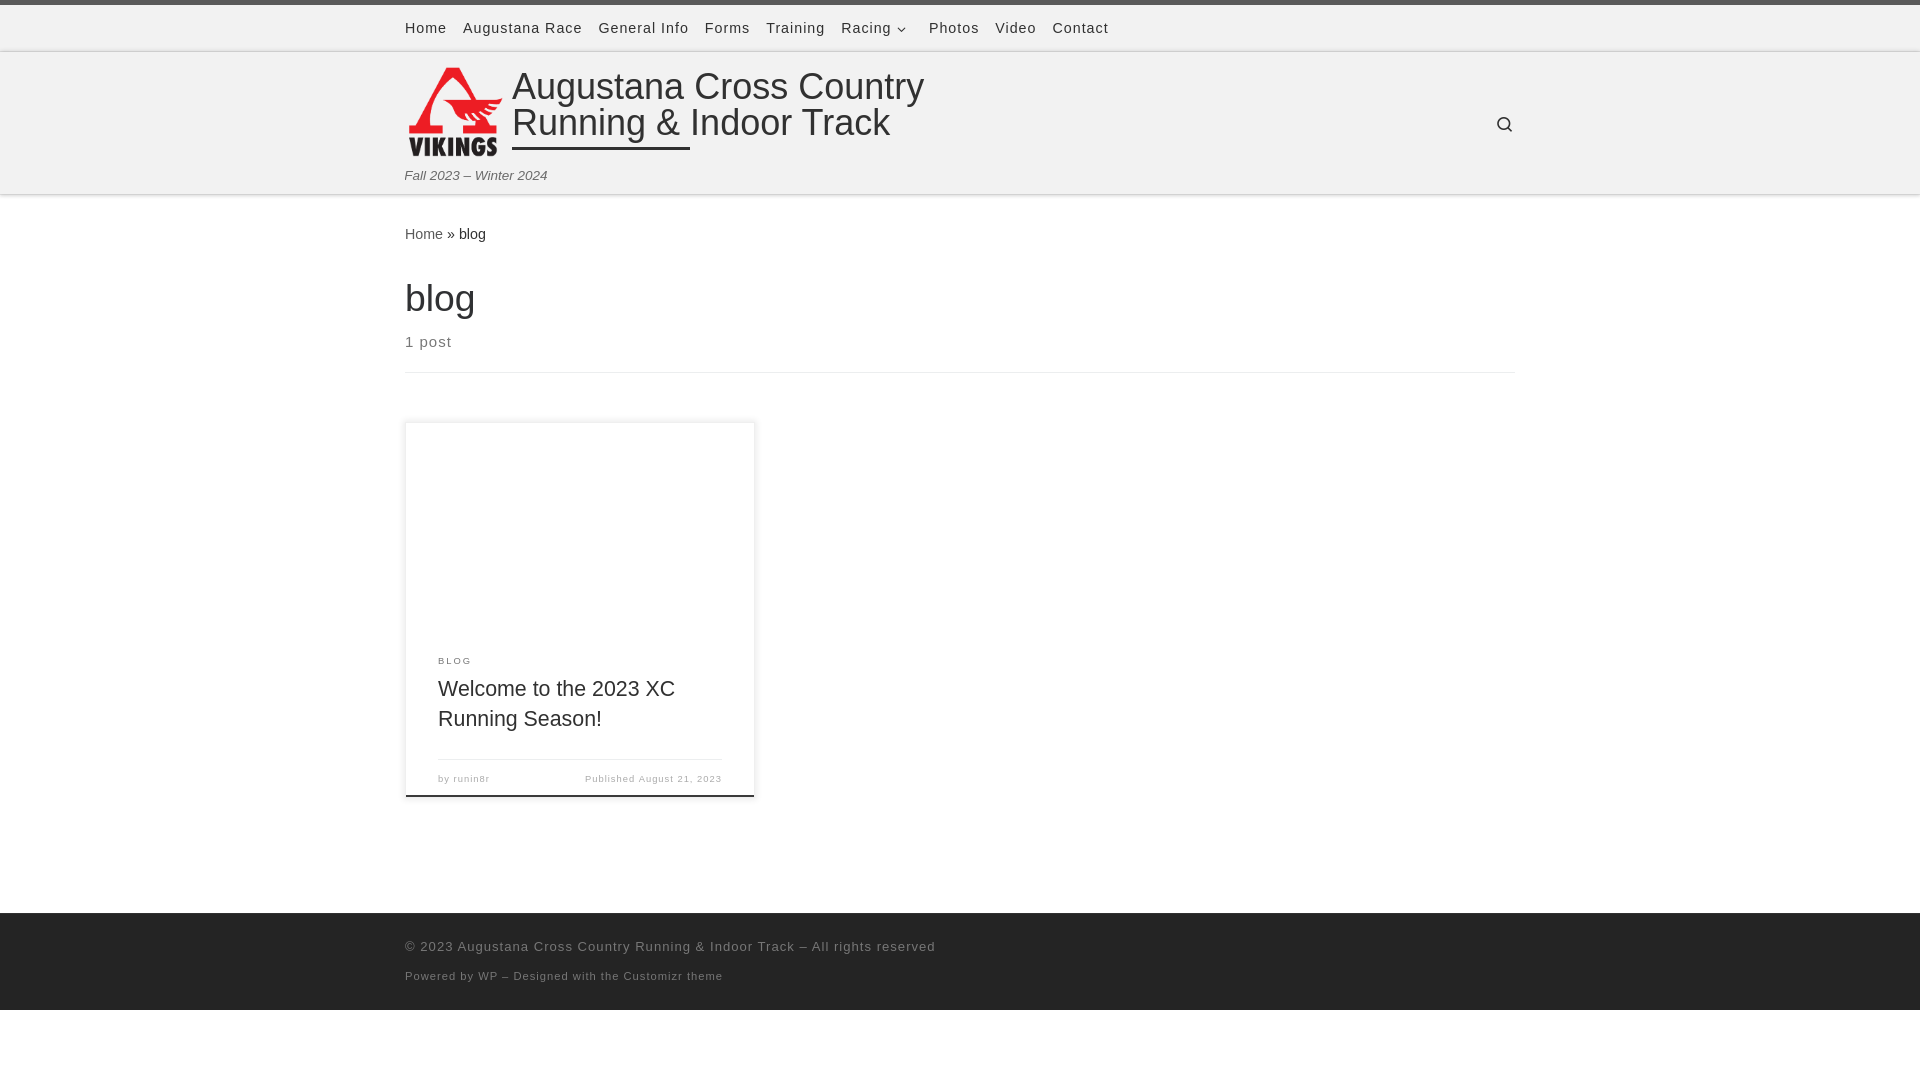  Describe the element at coordinates (455, 662) in the screenshot. I see `BLOG` at that location.